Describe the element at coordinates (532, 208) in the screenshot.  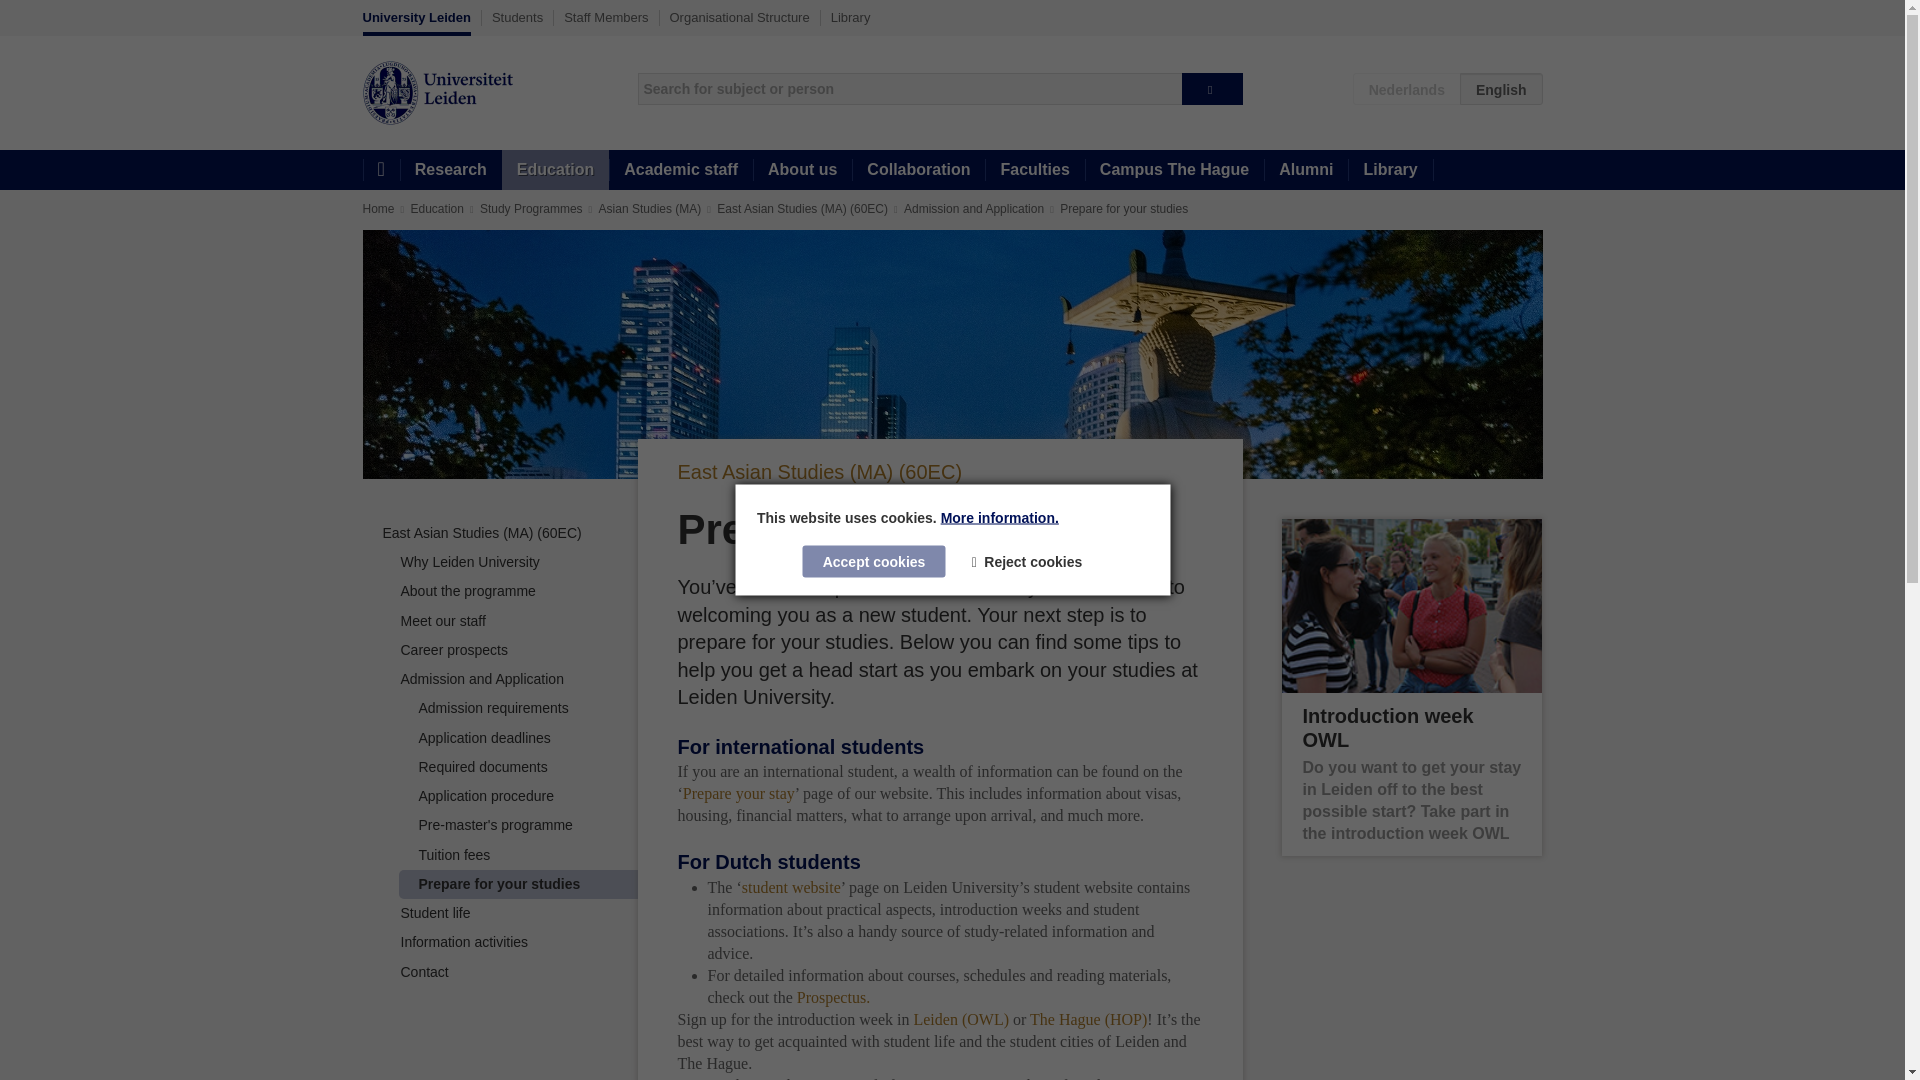
I see `Study Programmes` at that location.